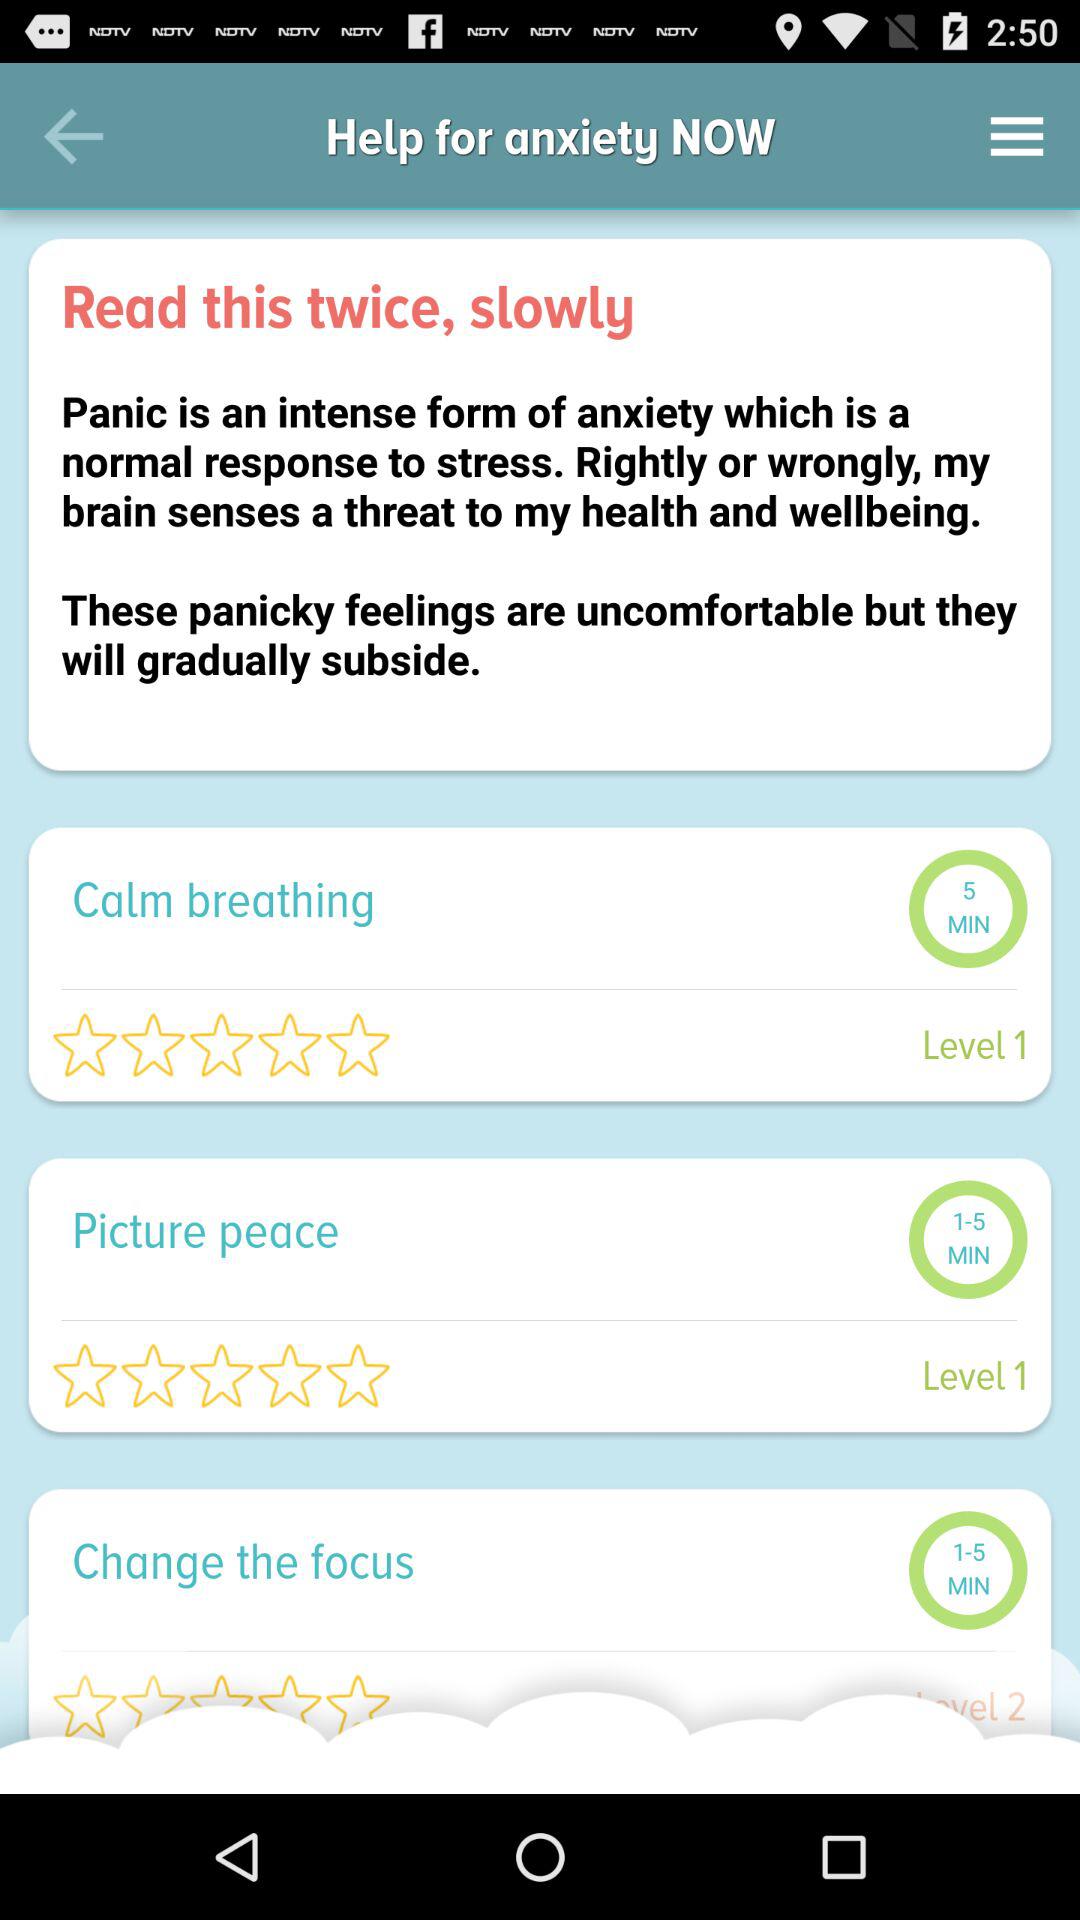  What do you see at coordinates (540, 306) in the screenshot?
I see `open item above panic is an` at bounding box center [540, 306].